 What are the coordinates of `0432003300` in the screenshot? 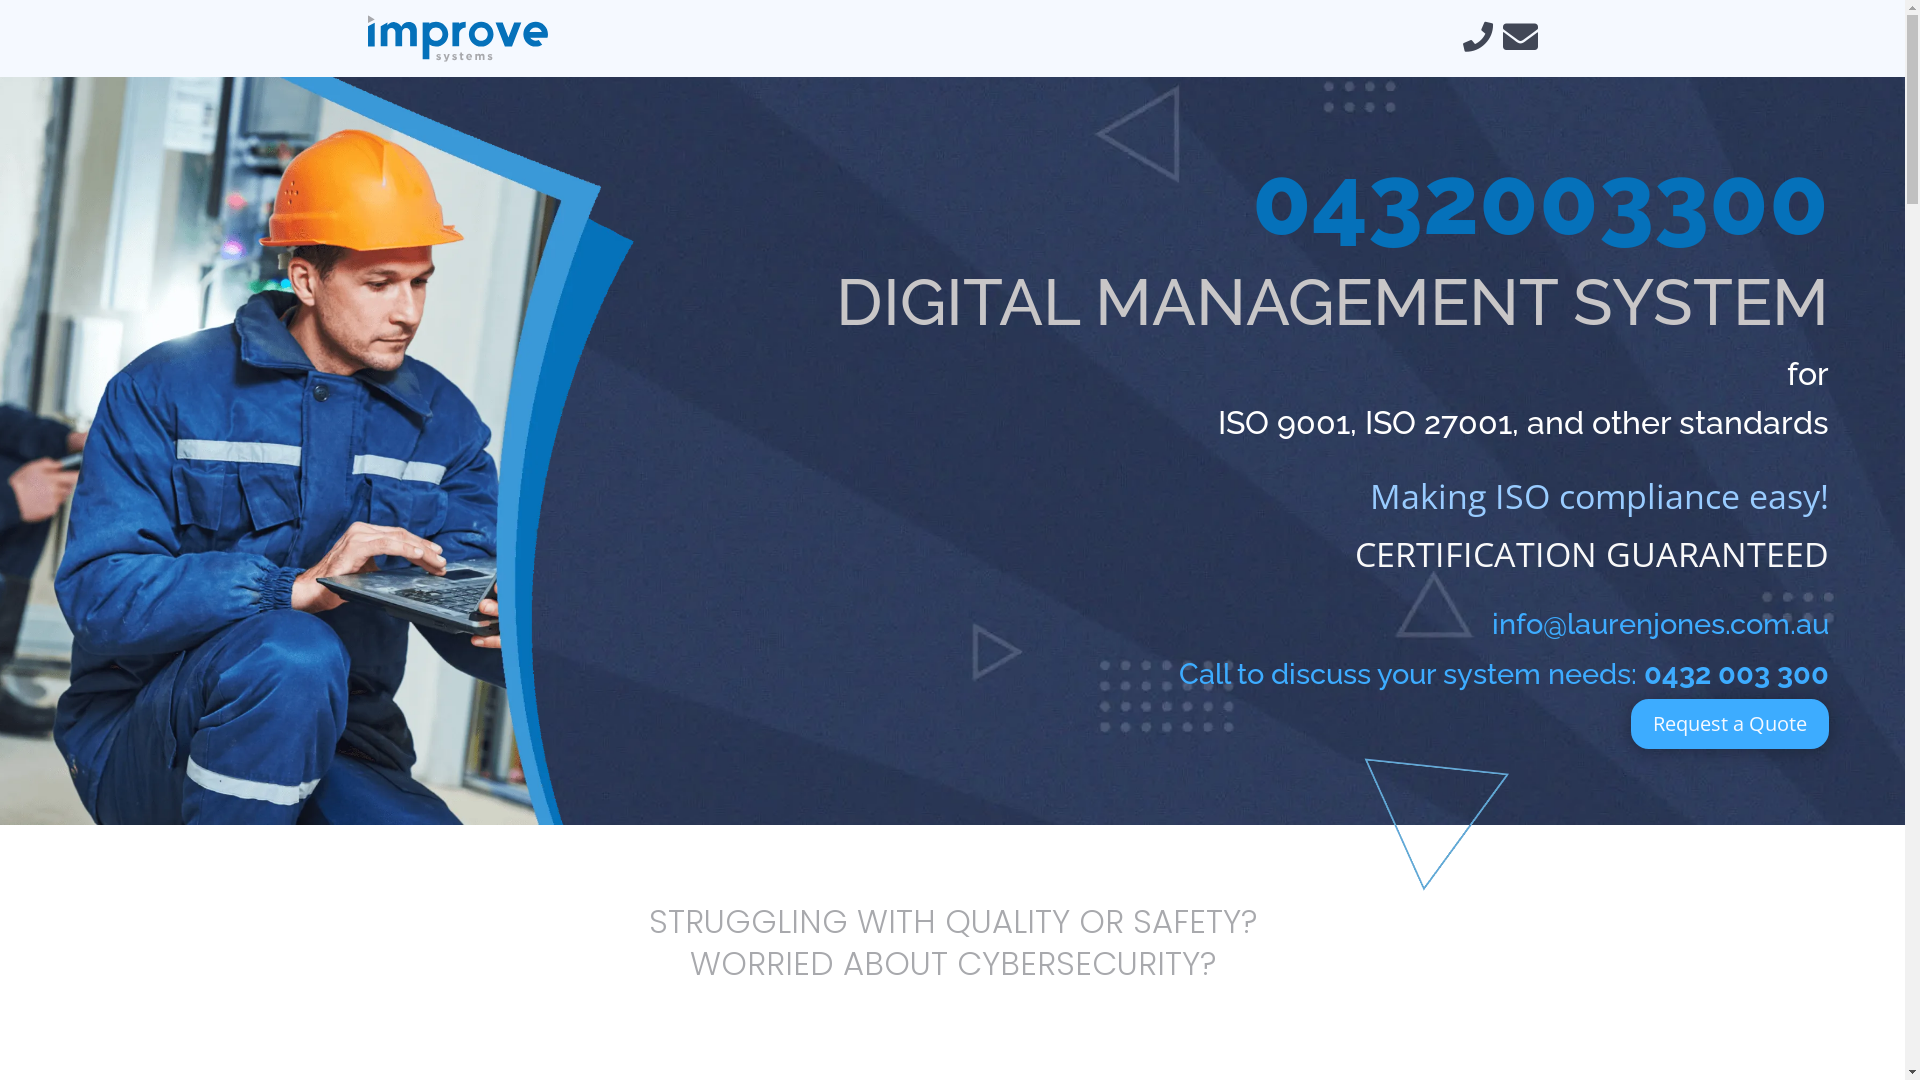 It's located at (1540, 200).